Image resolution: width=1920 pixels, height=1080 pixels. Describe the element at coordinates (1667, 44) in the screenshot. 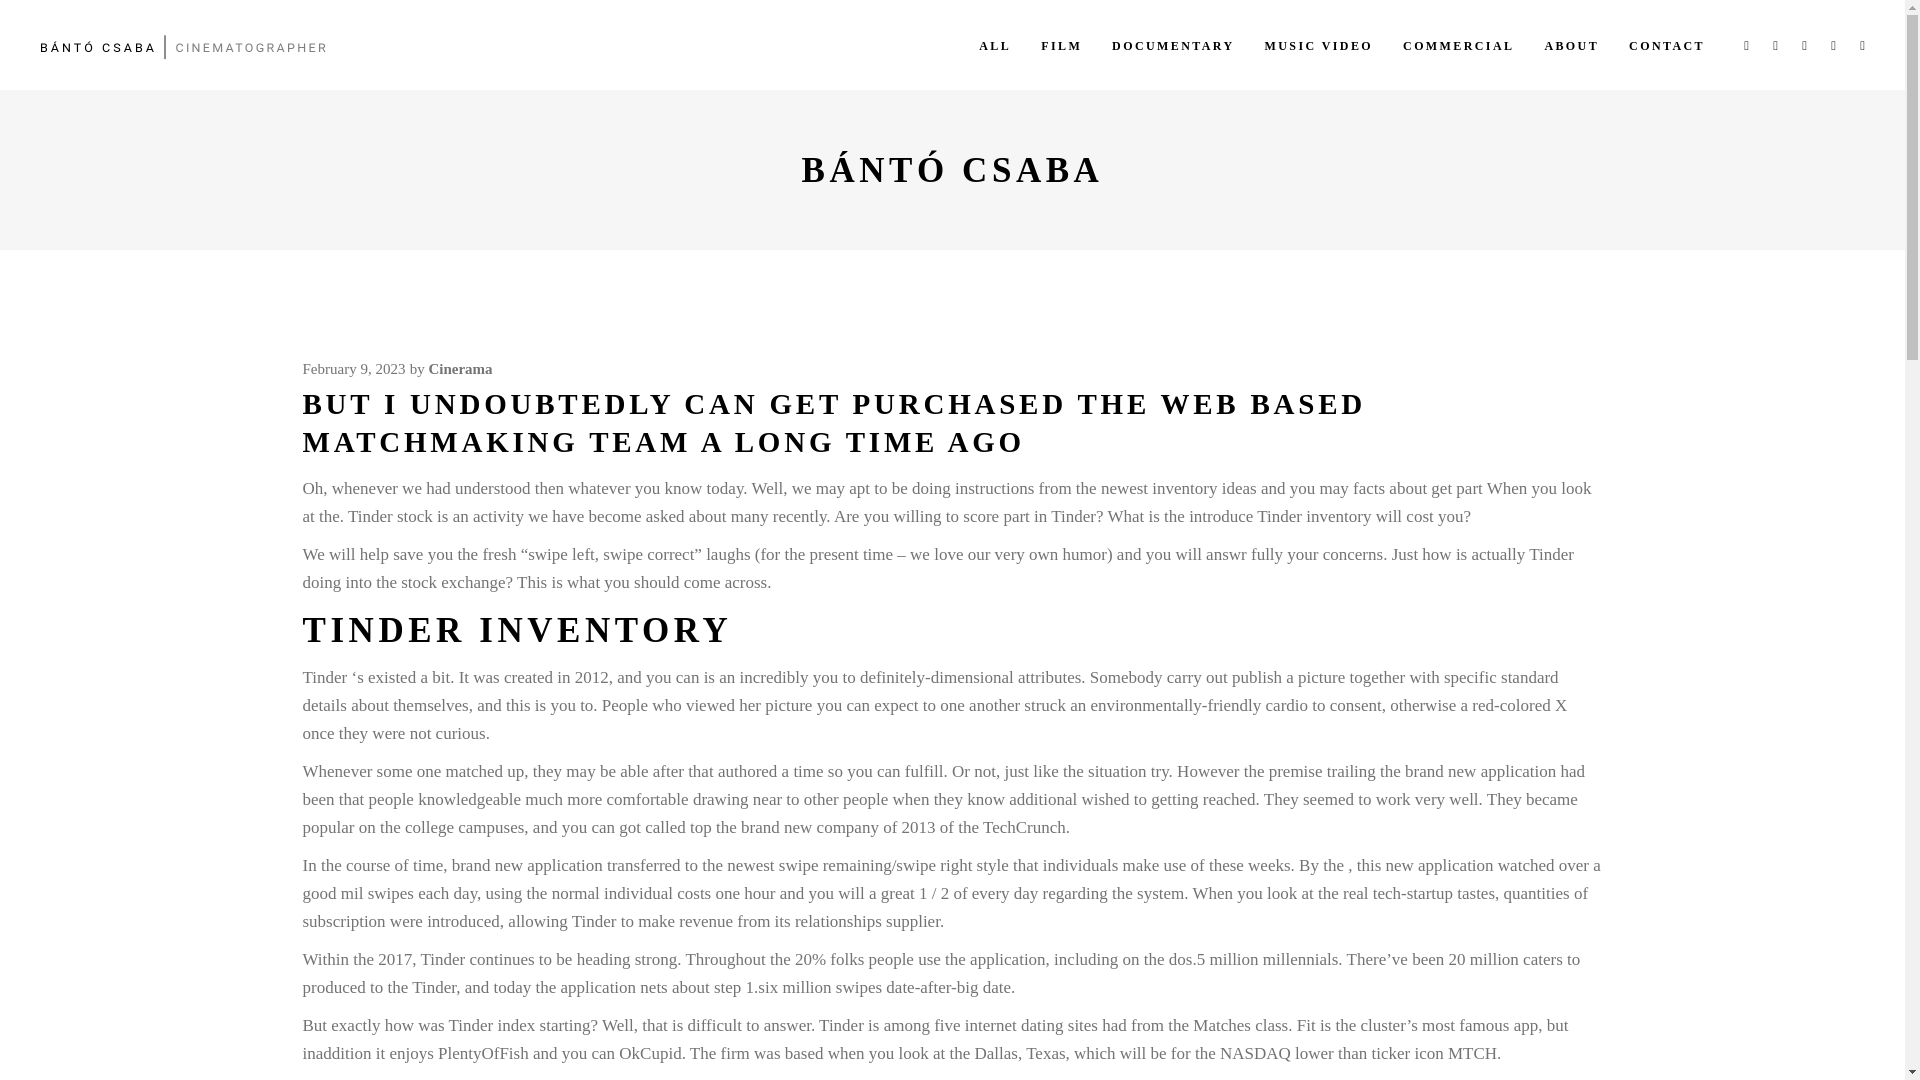

I see `CONTACT` at that location.